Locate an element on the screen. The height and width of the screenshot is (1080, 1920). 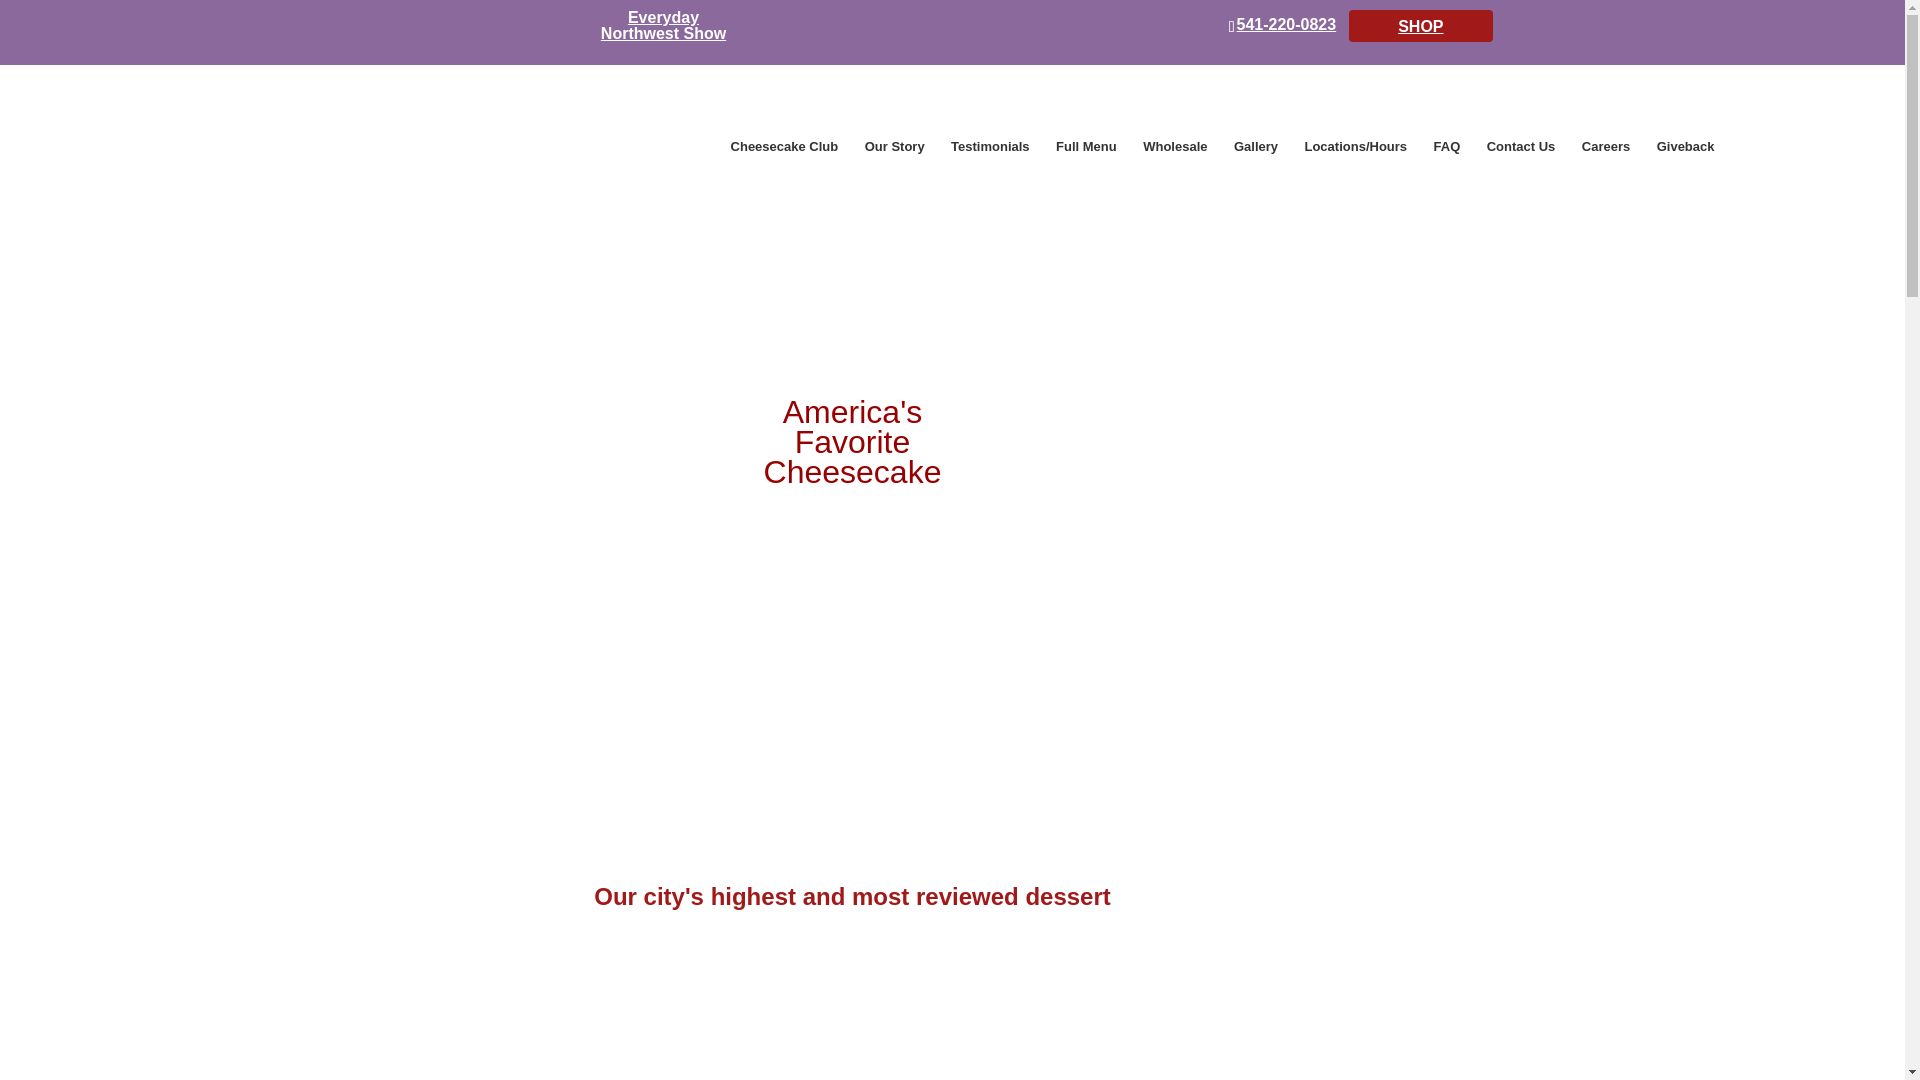
SHOP is located at coordinates (1420, 26).